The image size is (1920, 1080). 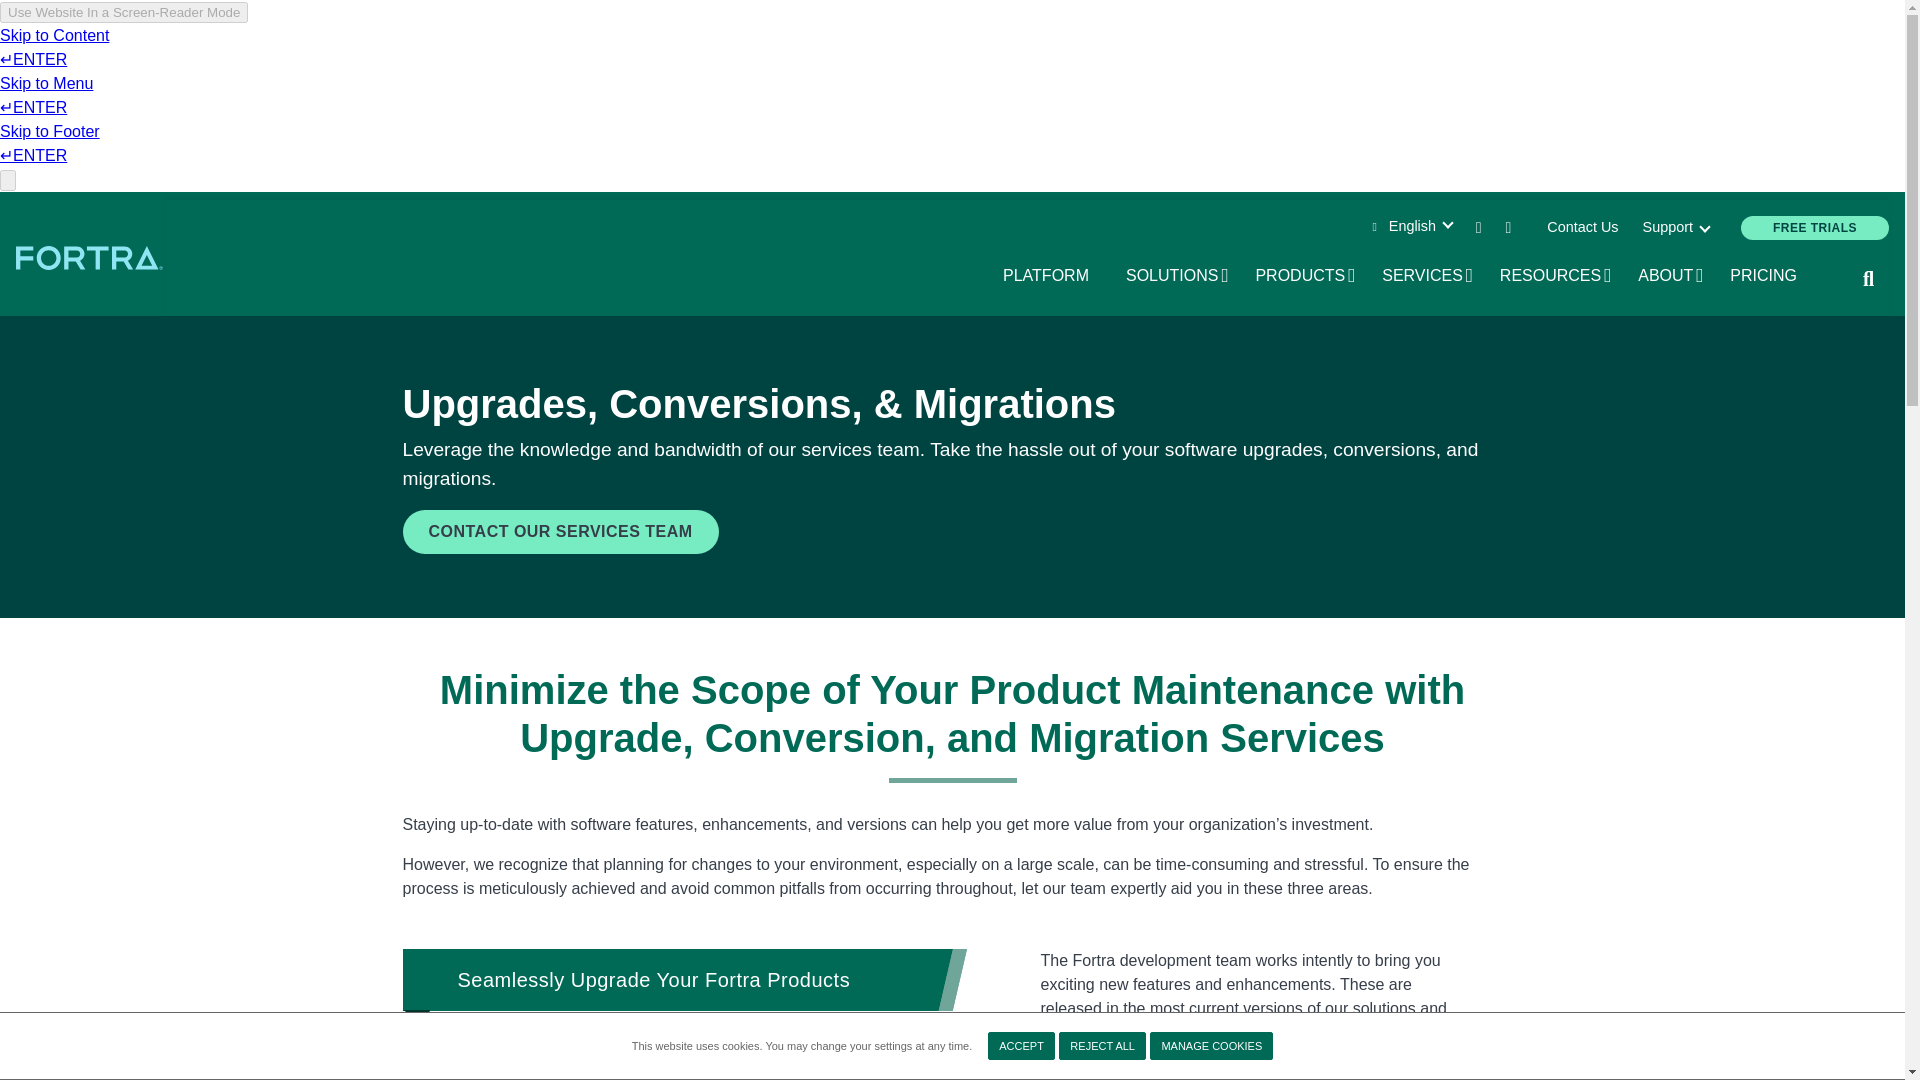 What do you see at coordinates (1052, 276) in the screenshot?
I see `Home` at bounding box center [1052, 276].